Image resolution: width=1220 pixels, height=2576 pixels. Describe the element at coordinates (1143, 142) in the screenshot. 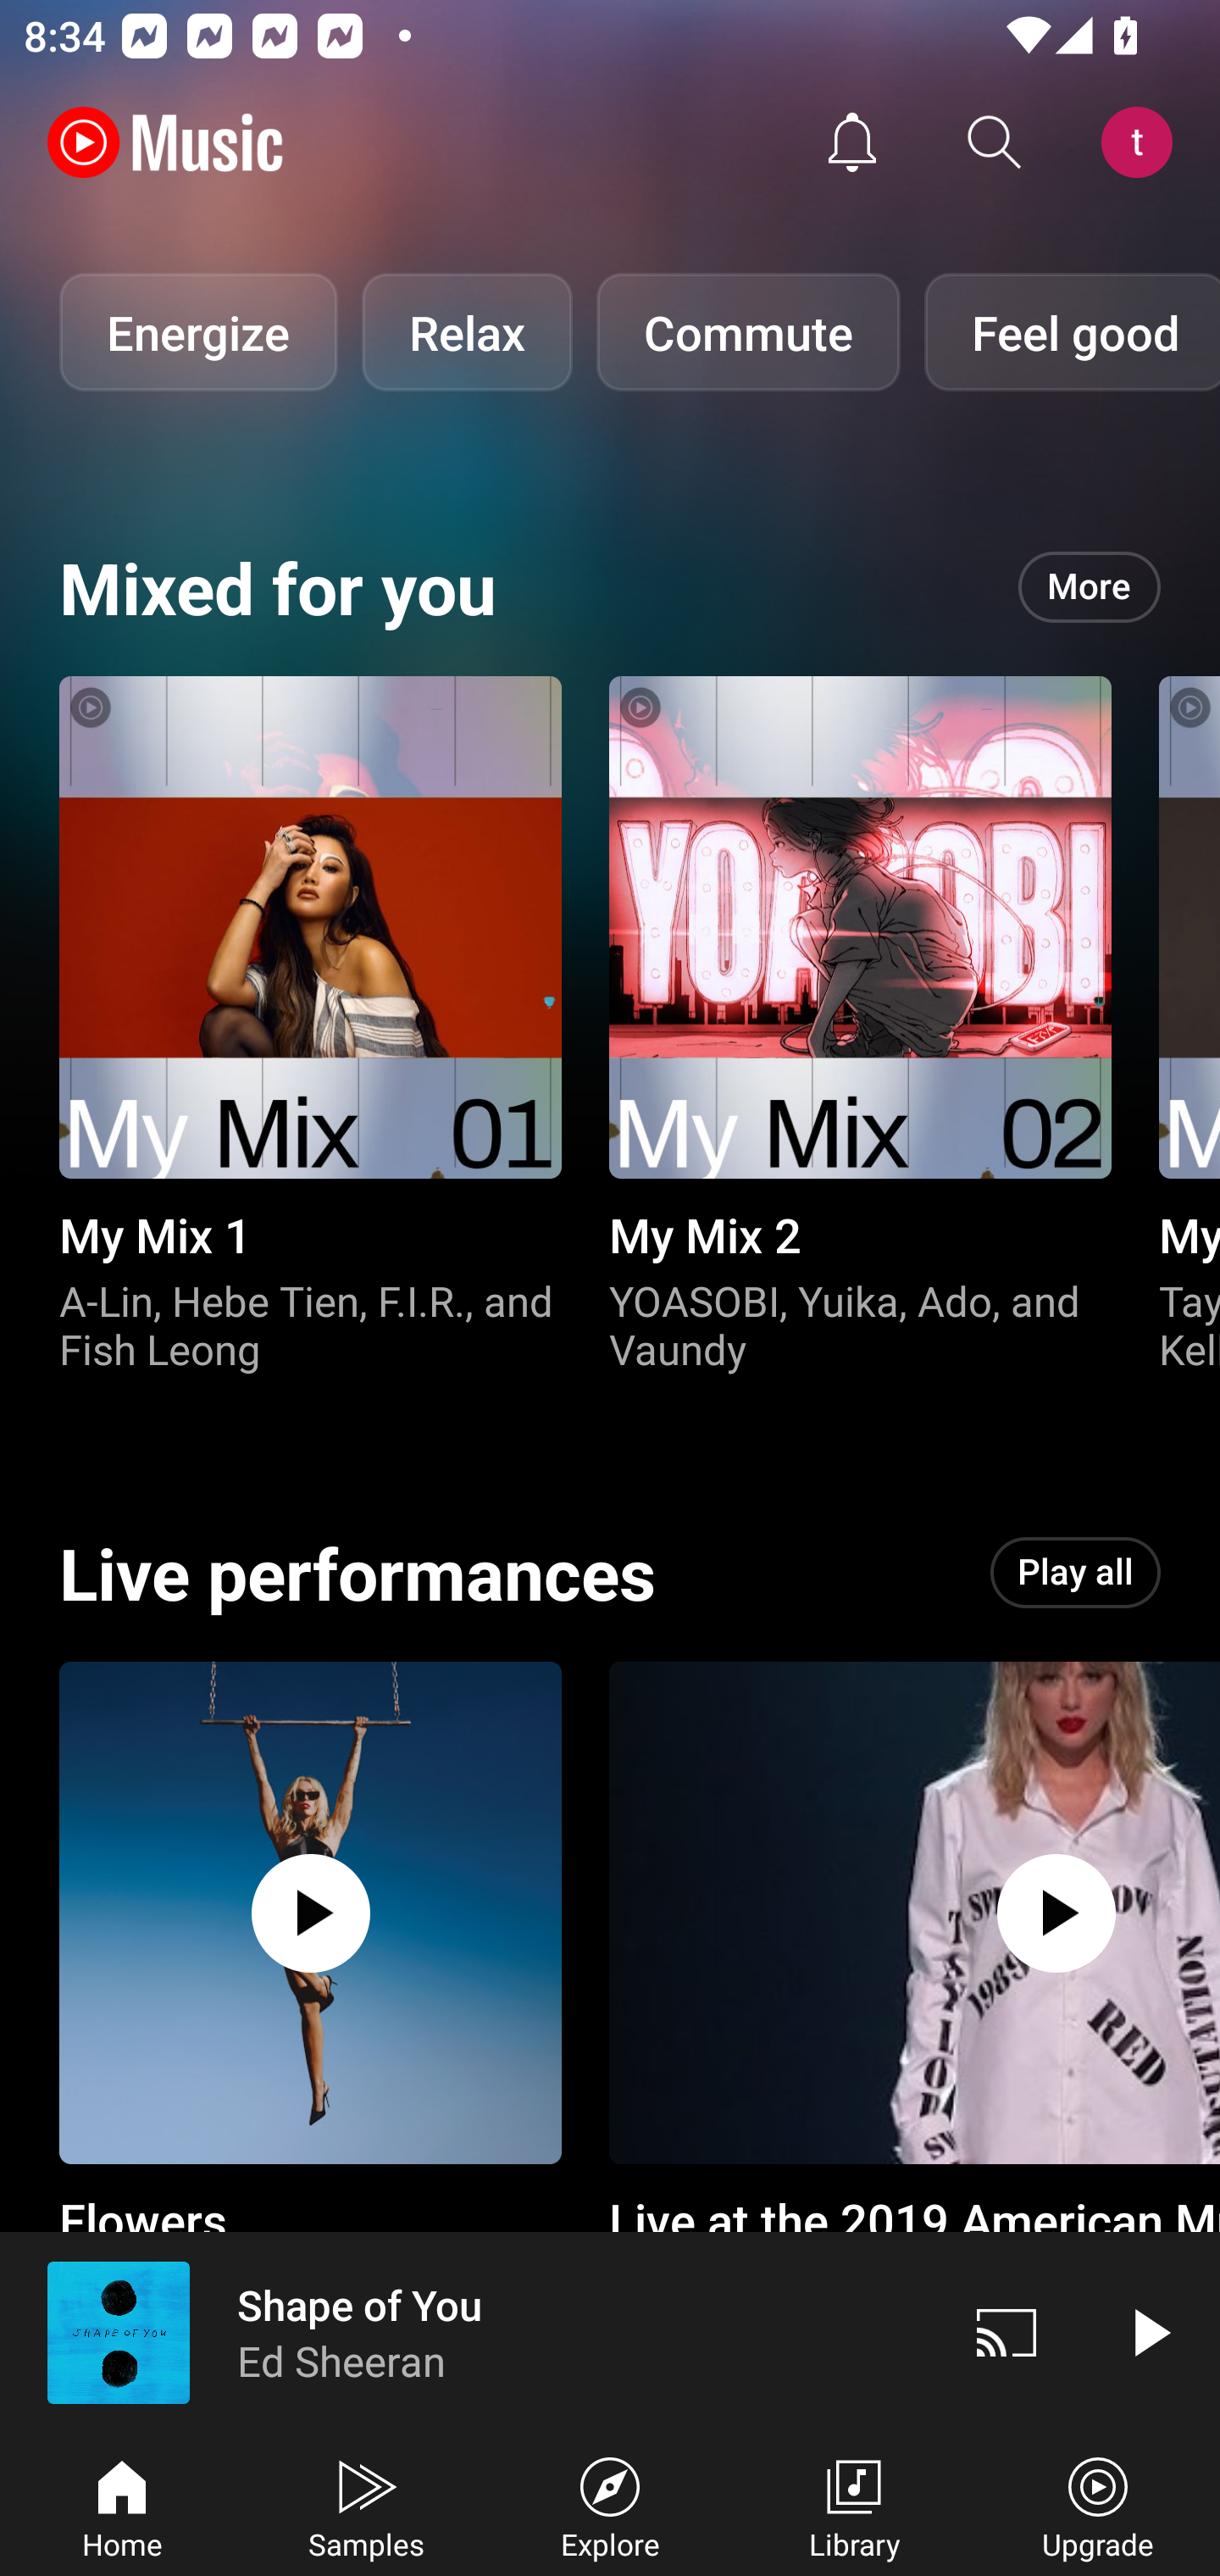

I see `Account` at that location.